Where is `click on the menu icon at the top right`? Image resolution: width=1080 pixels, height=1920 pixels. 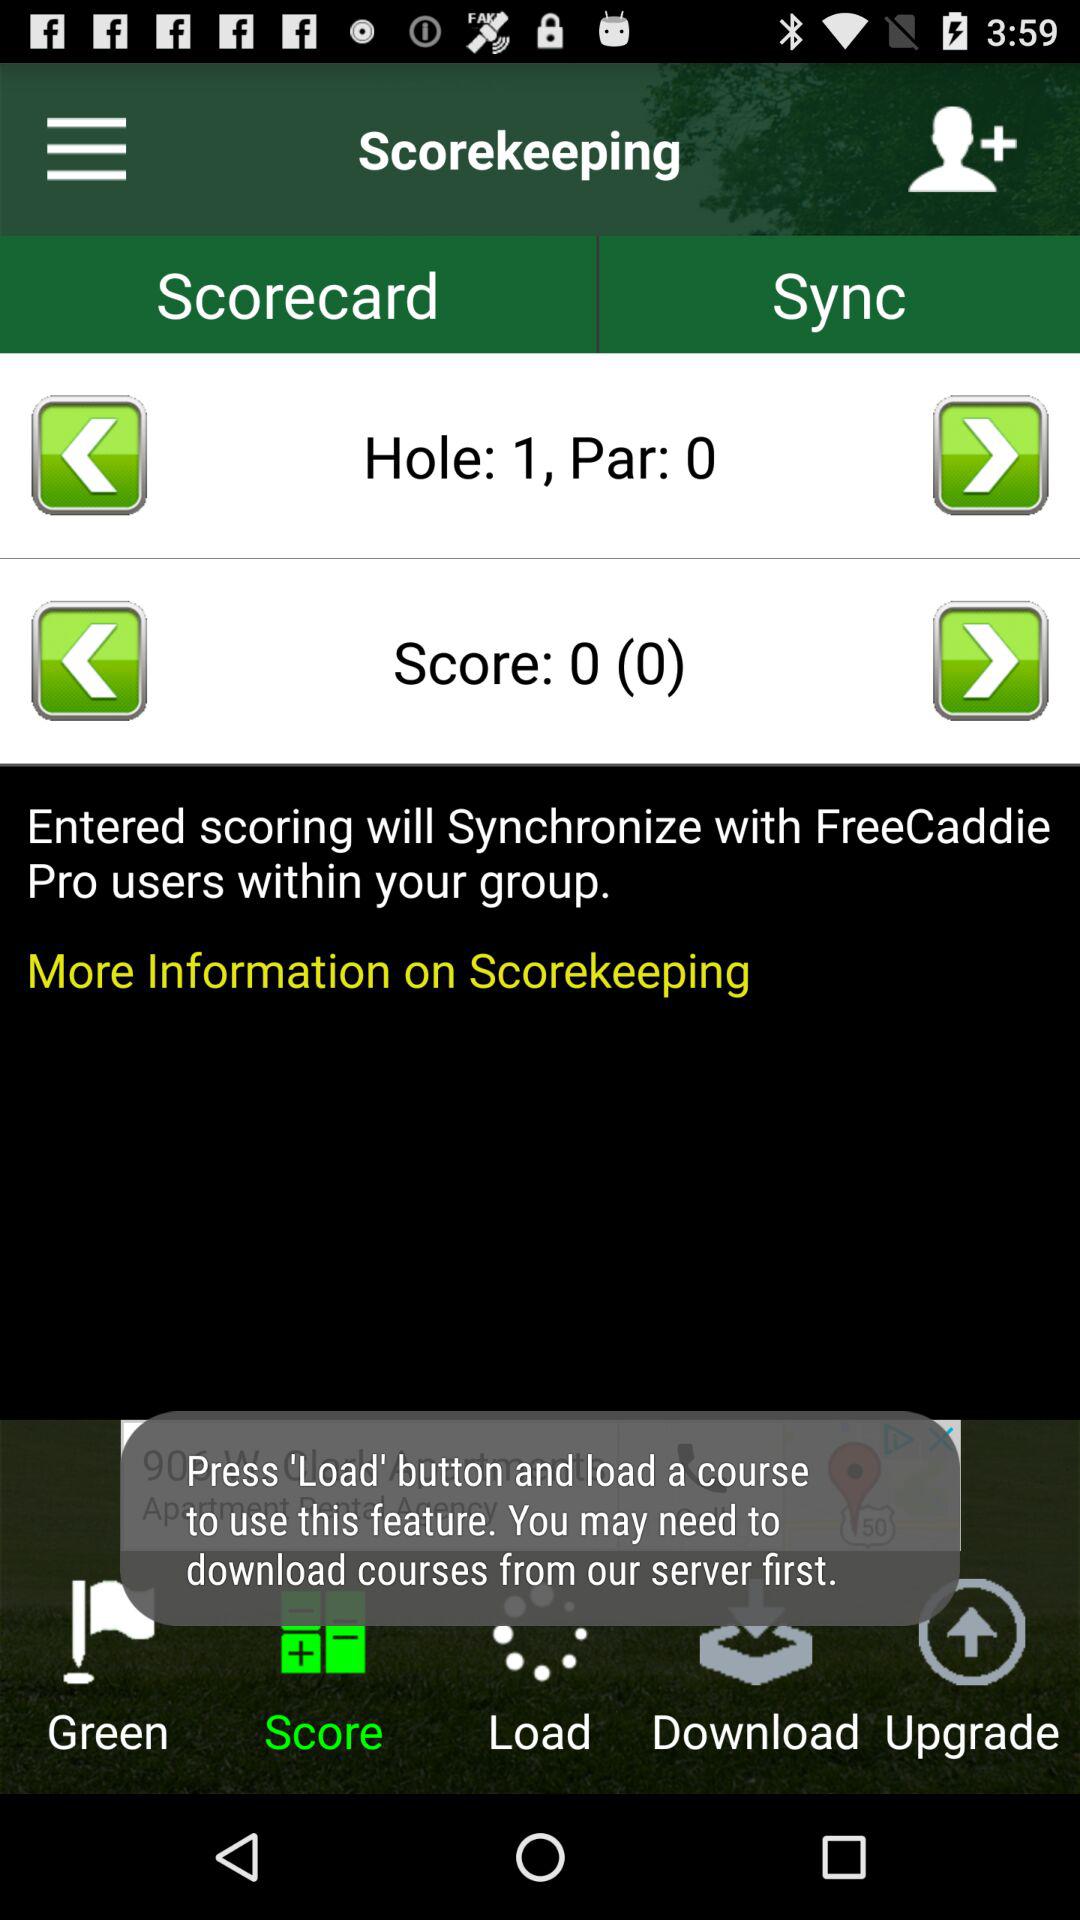
click on the menu icon at the top right is located at coordinates (79, 148).